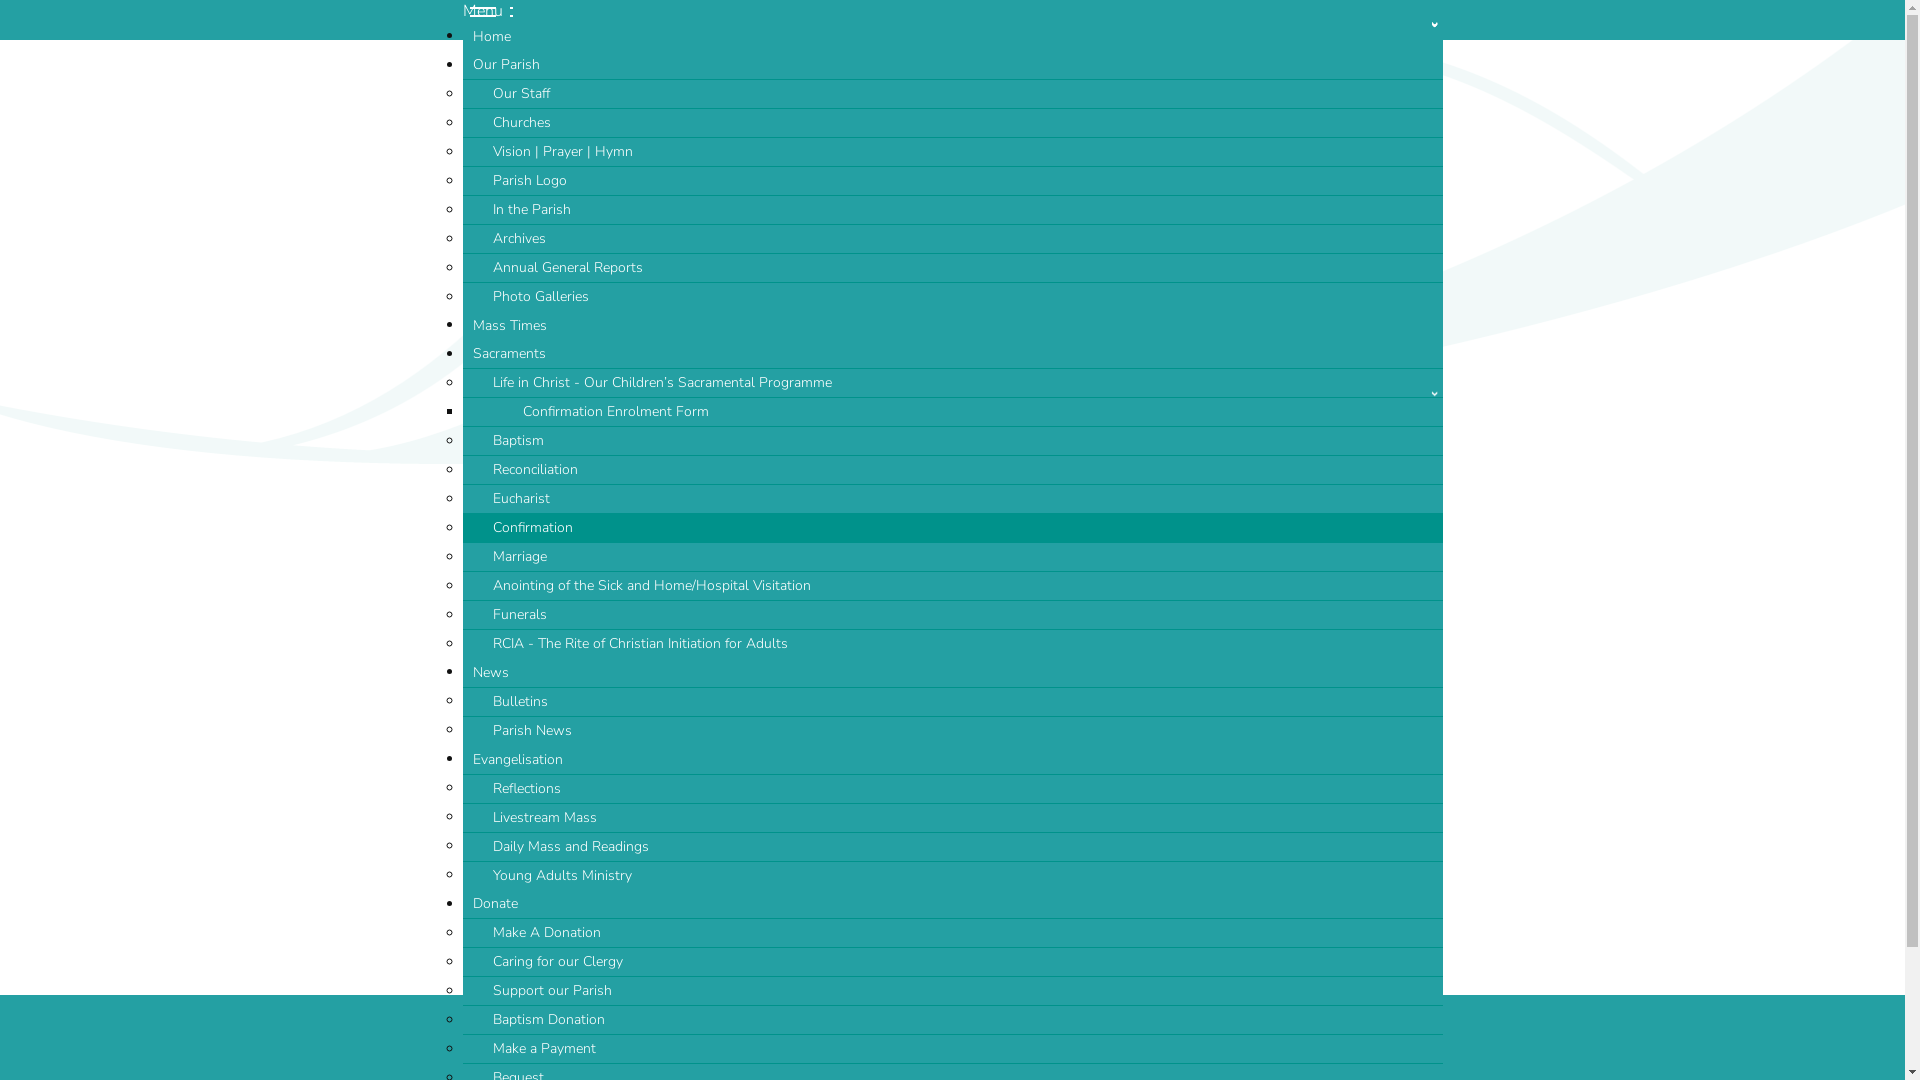 The height and width of the screenshot is (1080, 1920). What do you see at coordinates (952, 528) in the screenshot?
I see `Confirmation` at bounding box center [952, 528].